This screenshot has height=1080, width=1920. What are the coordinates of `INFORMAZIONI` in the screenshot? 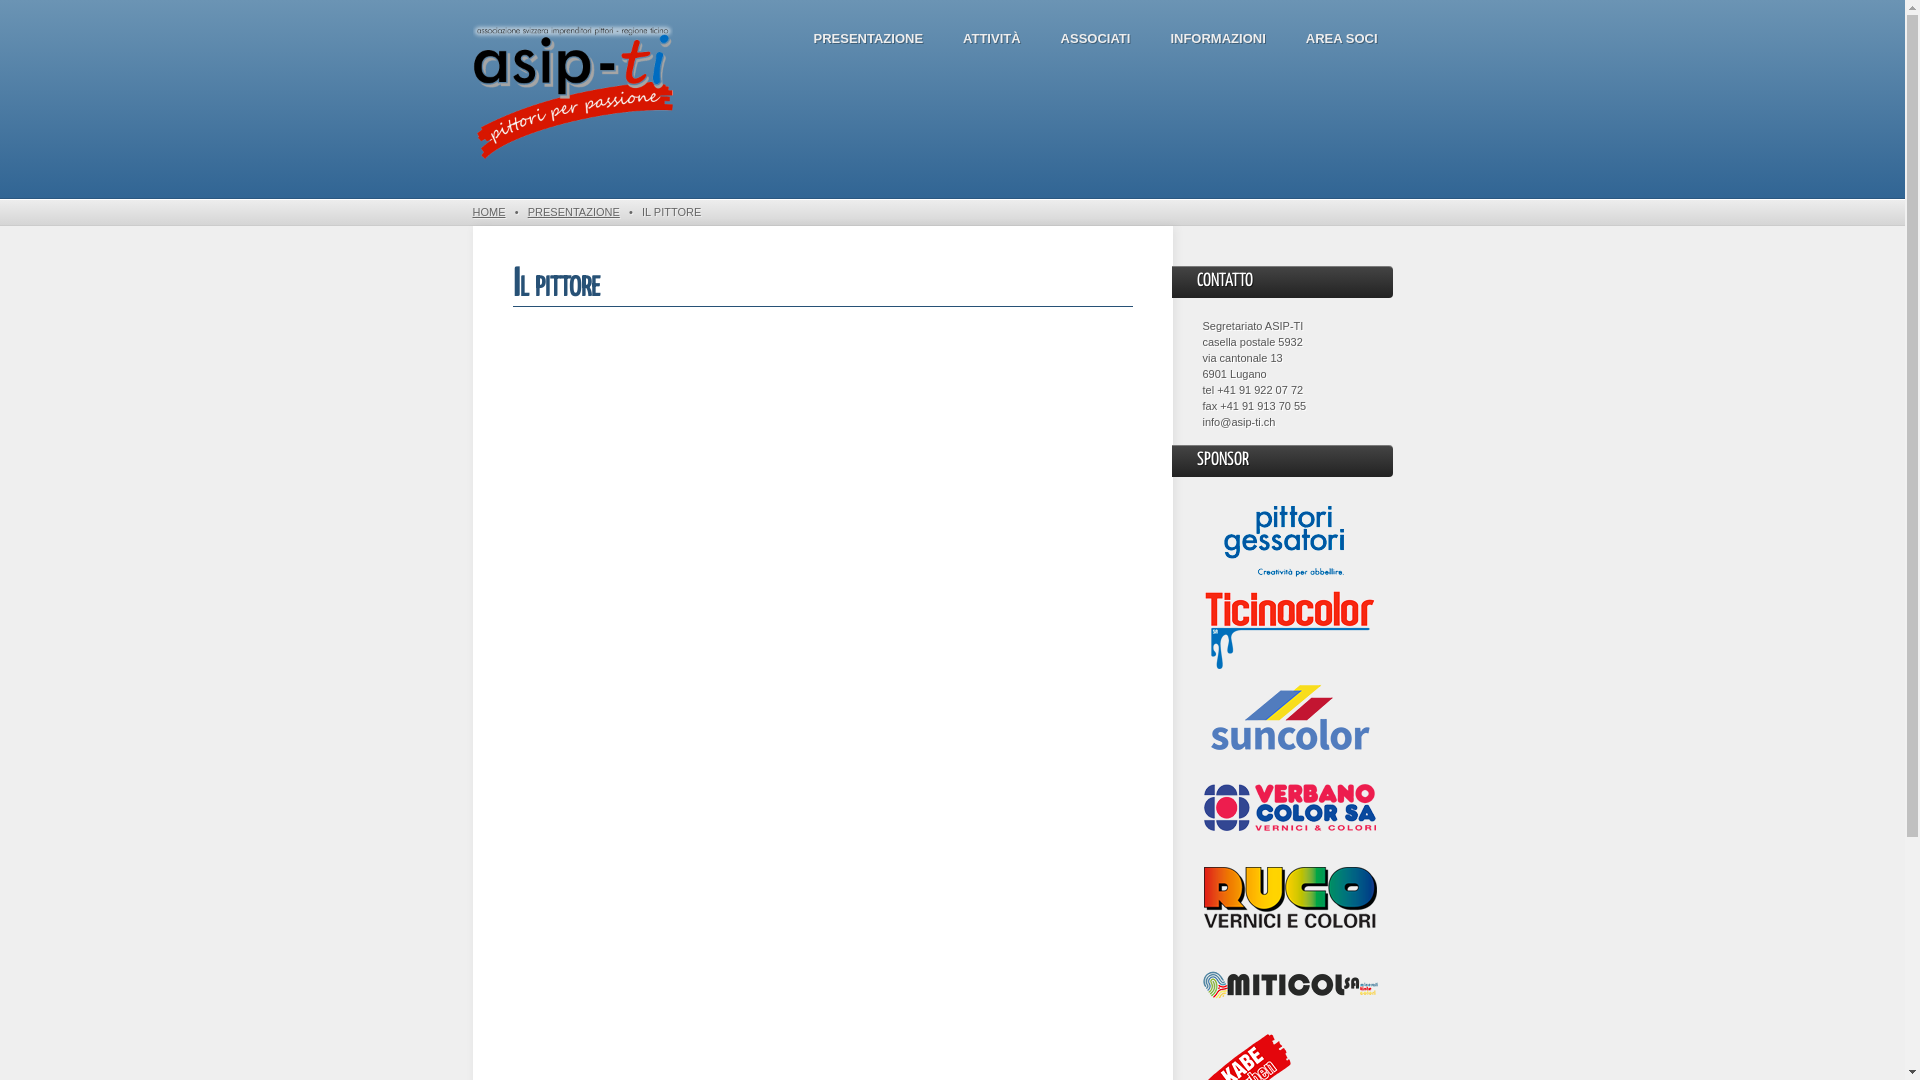 It's located at (1218, 39).